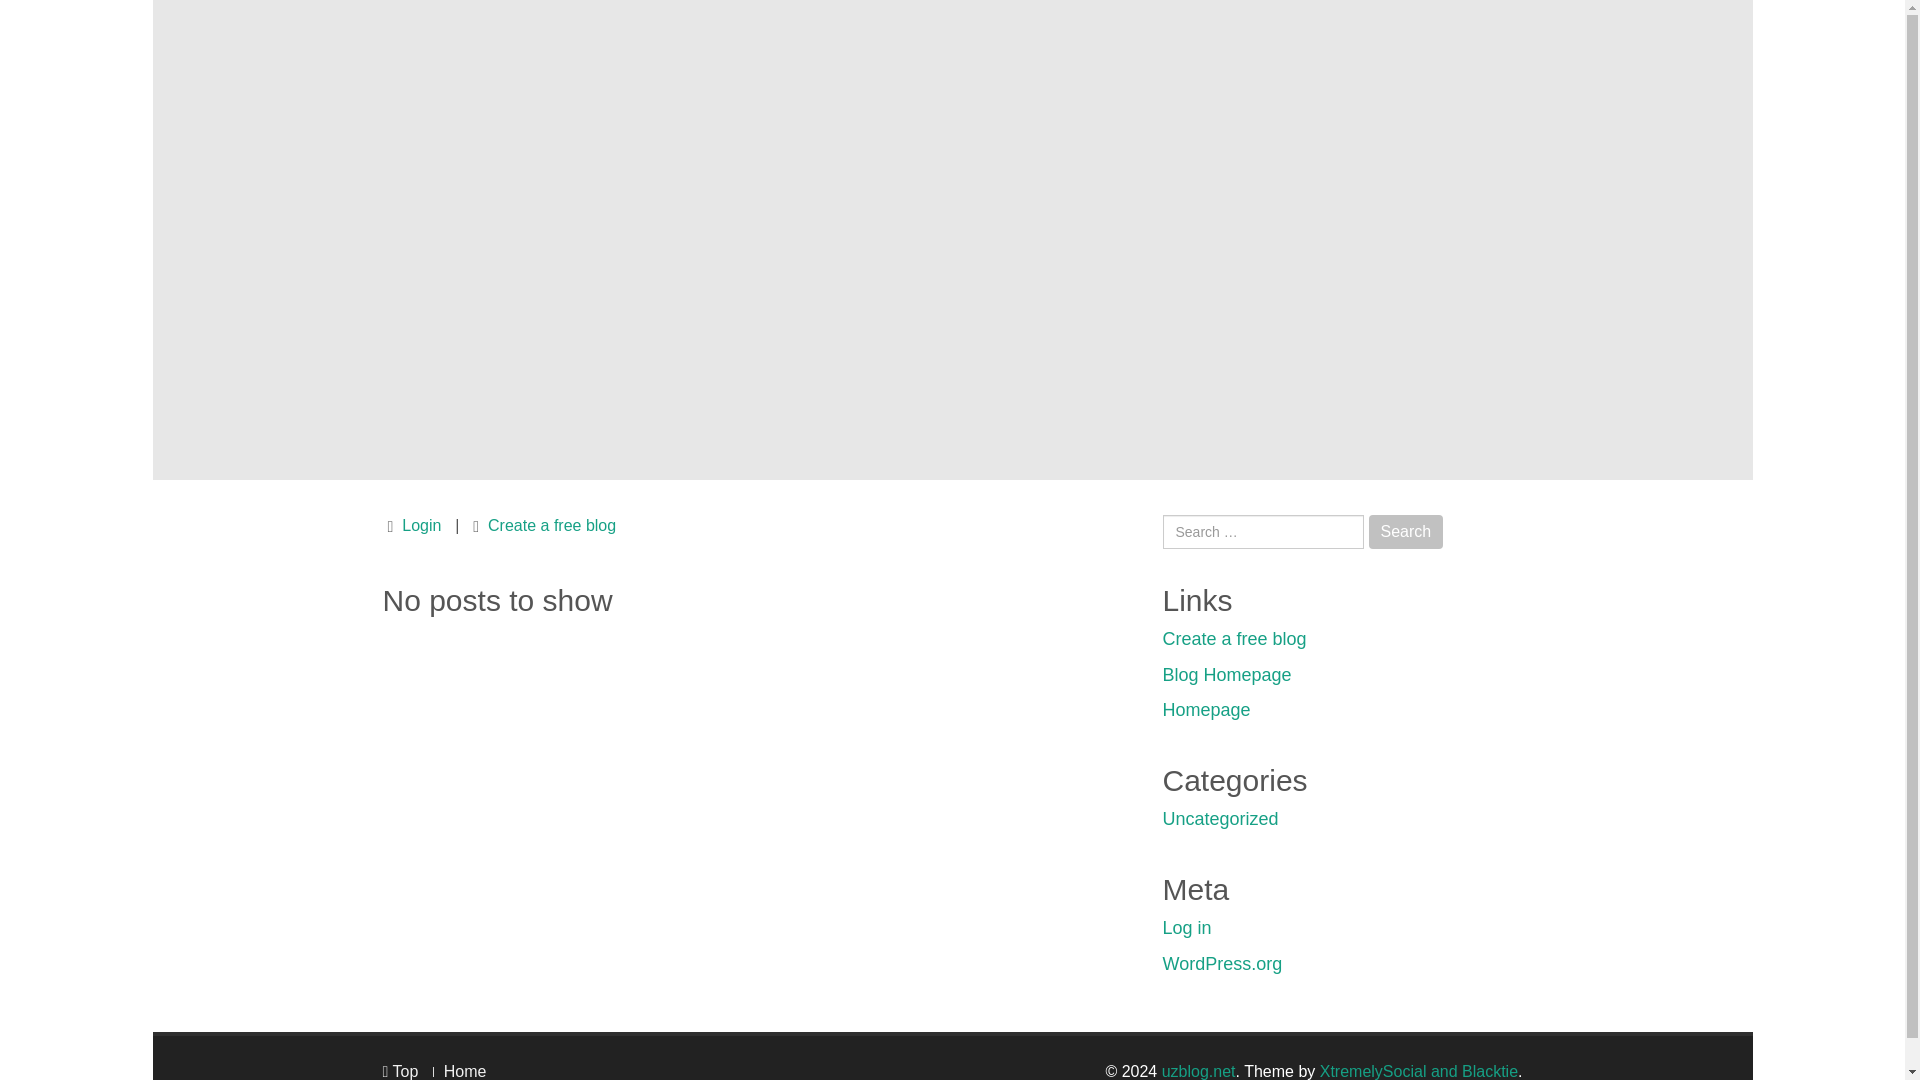  Describe the element at coordinates (1222, 964) in the screenshot. I see `WordPress.org` at that location.